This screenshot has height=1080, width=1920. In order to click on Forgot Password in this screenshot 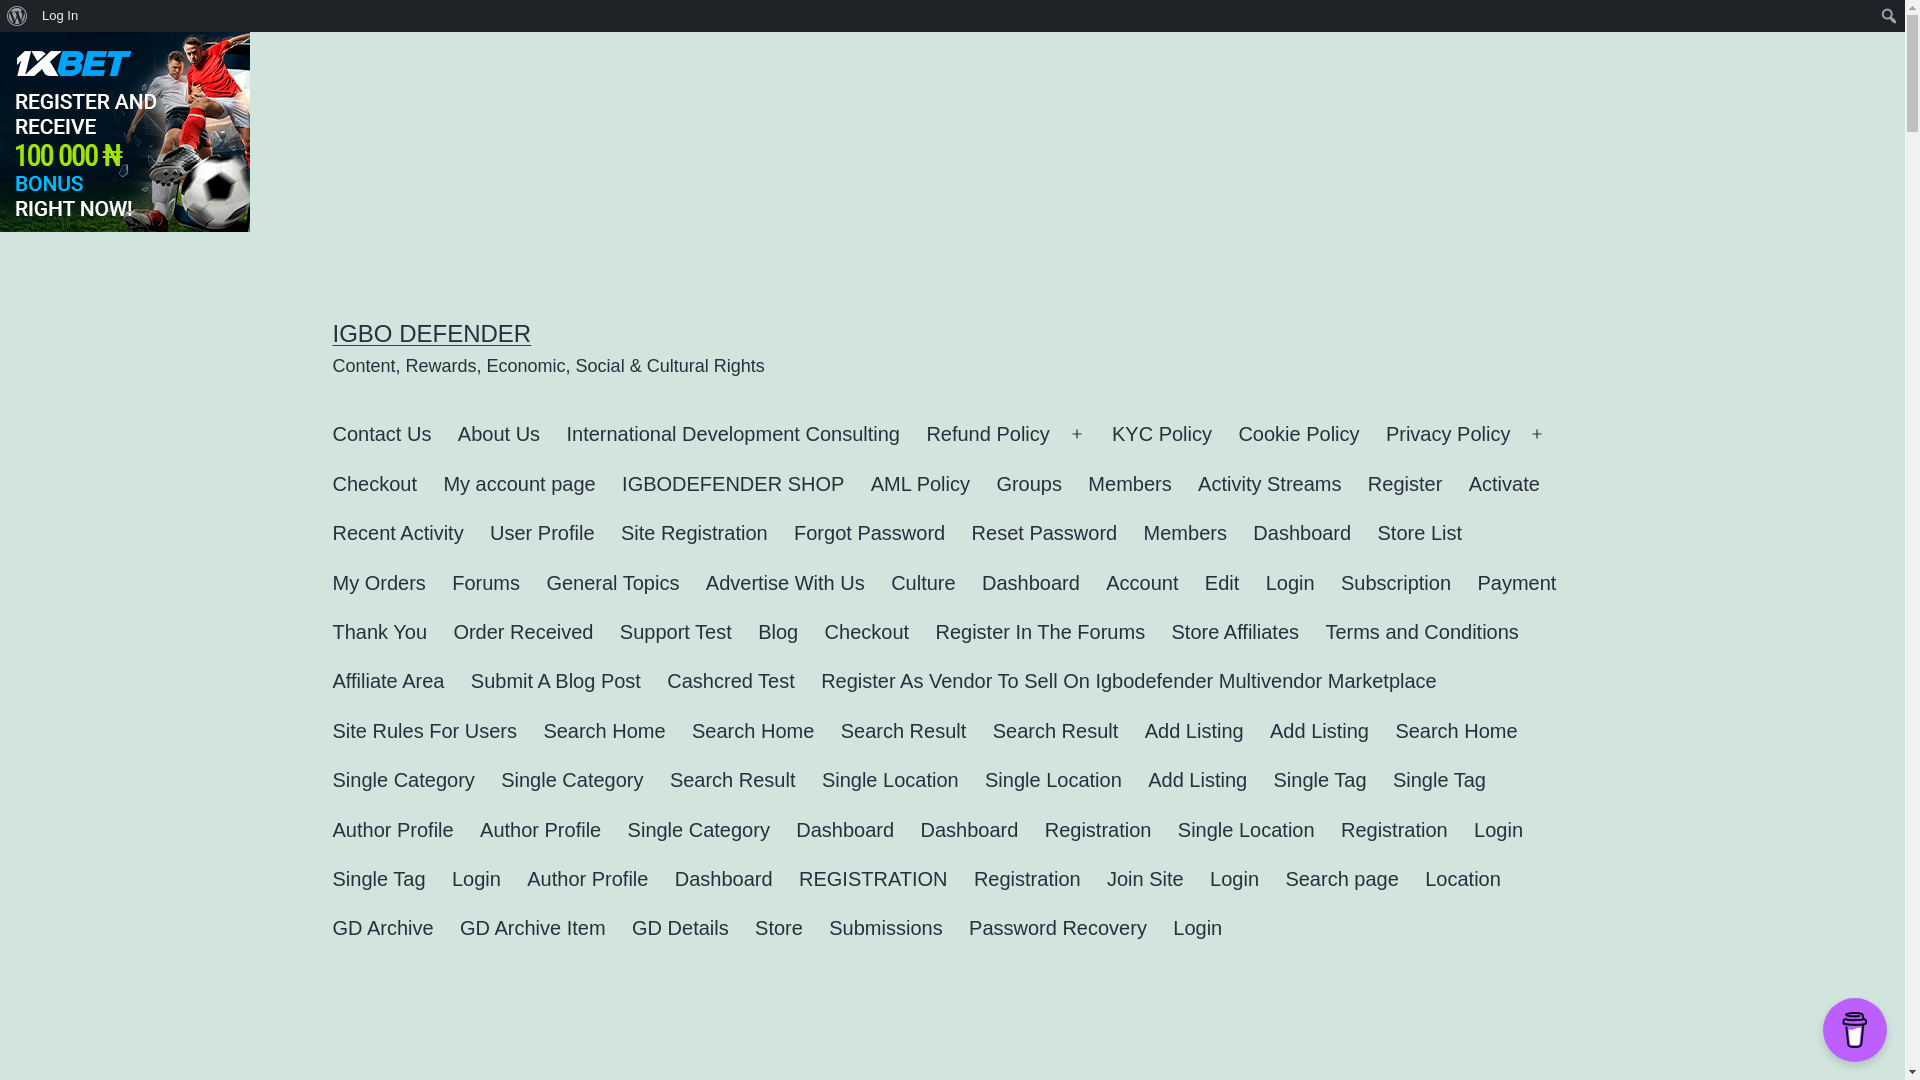, I will do `click(870, 533)`.